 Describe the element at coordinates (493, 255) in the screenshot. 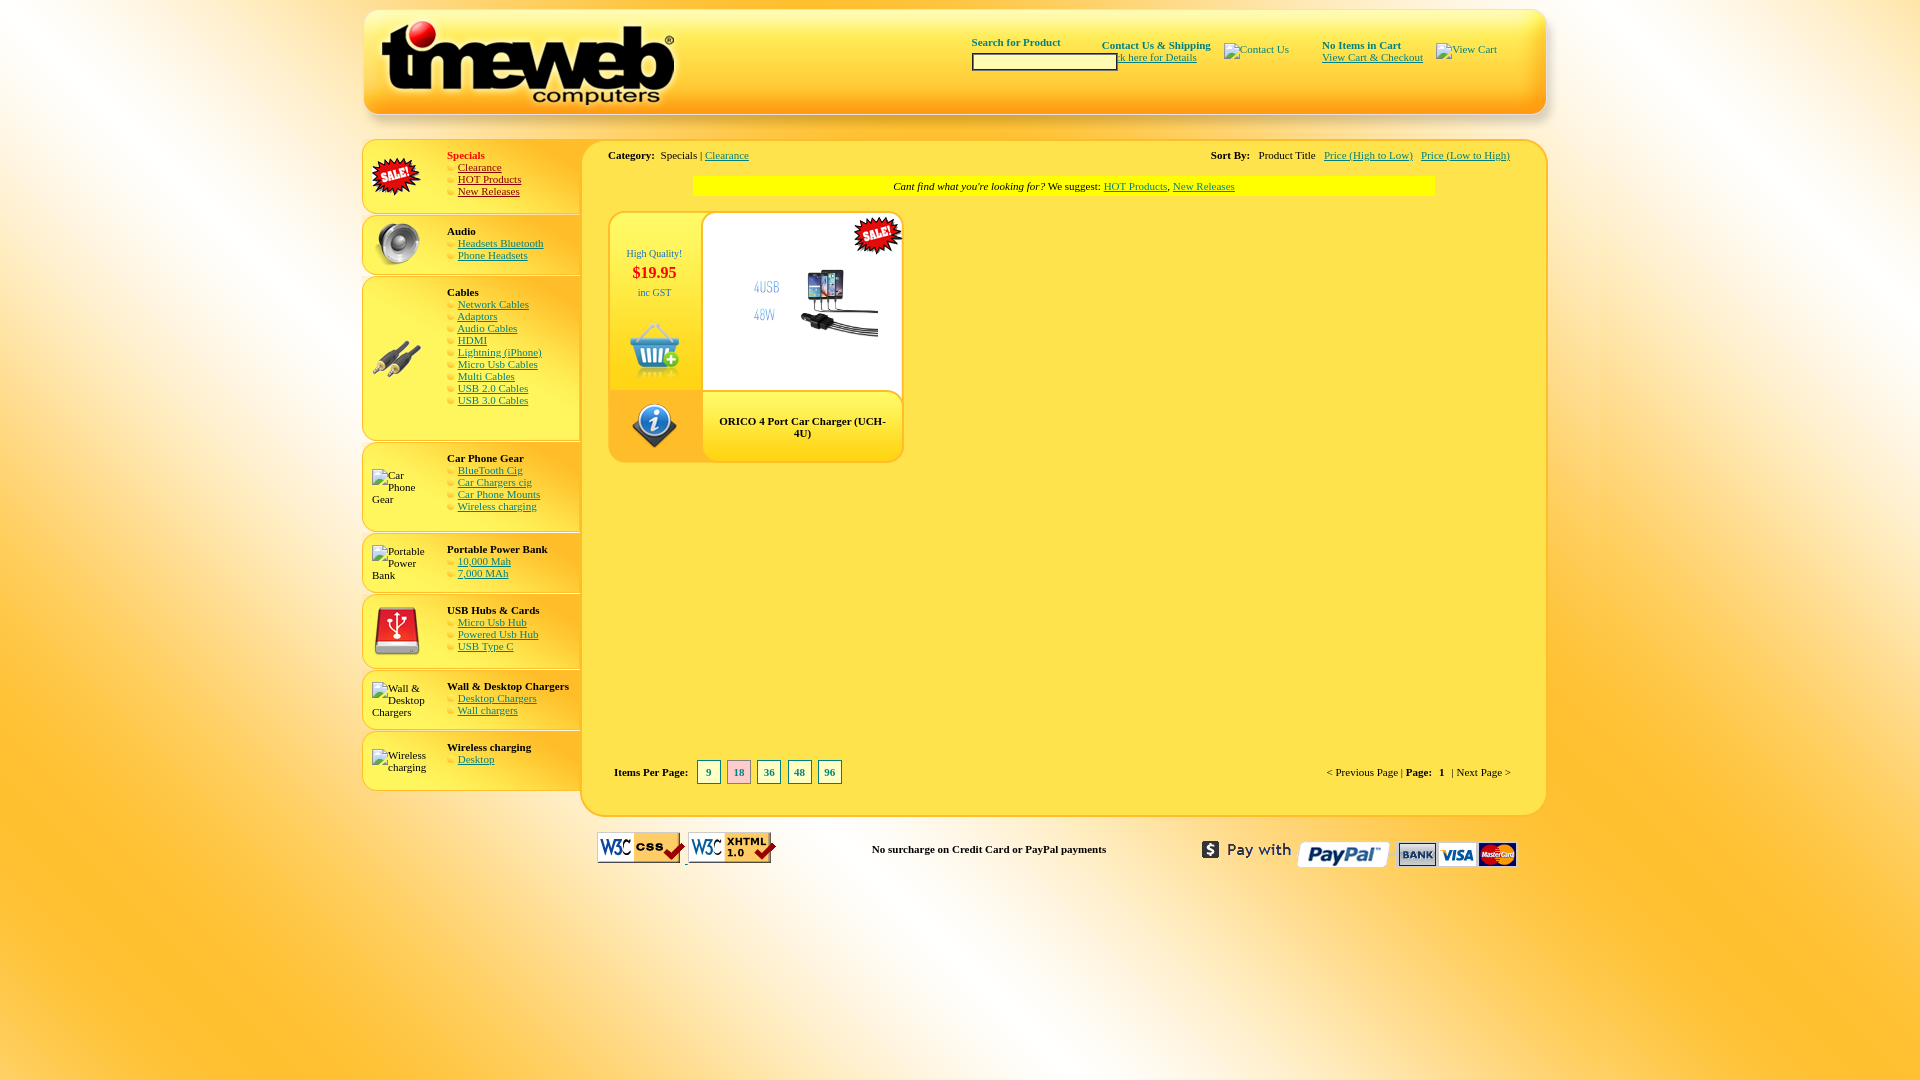

I see `Phone Headsets` at that location.